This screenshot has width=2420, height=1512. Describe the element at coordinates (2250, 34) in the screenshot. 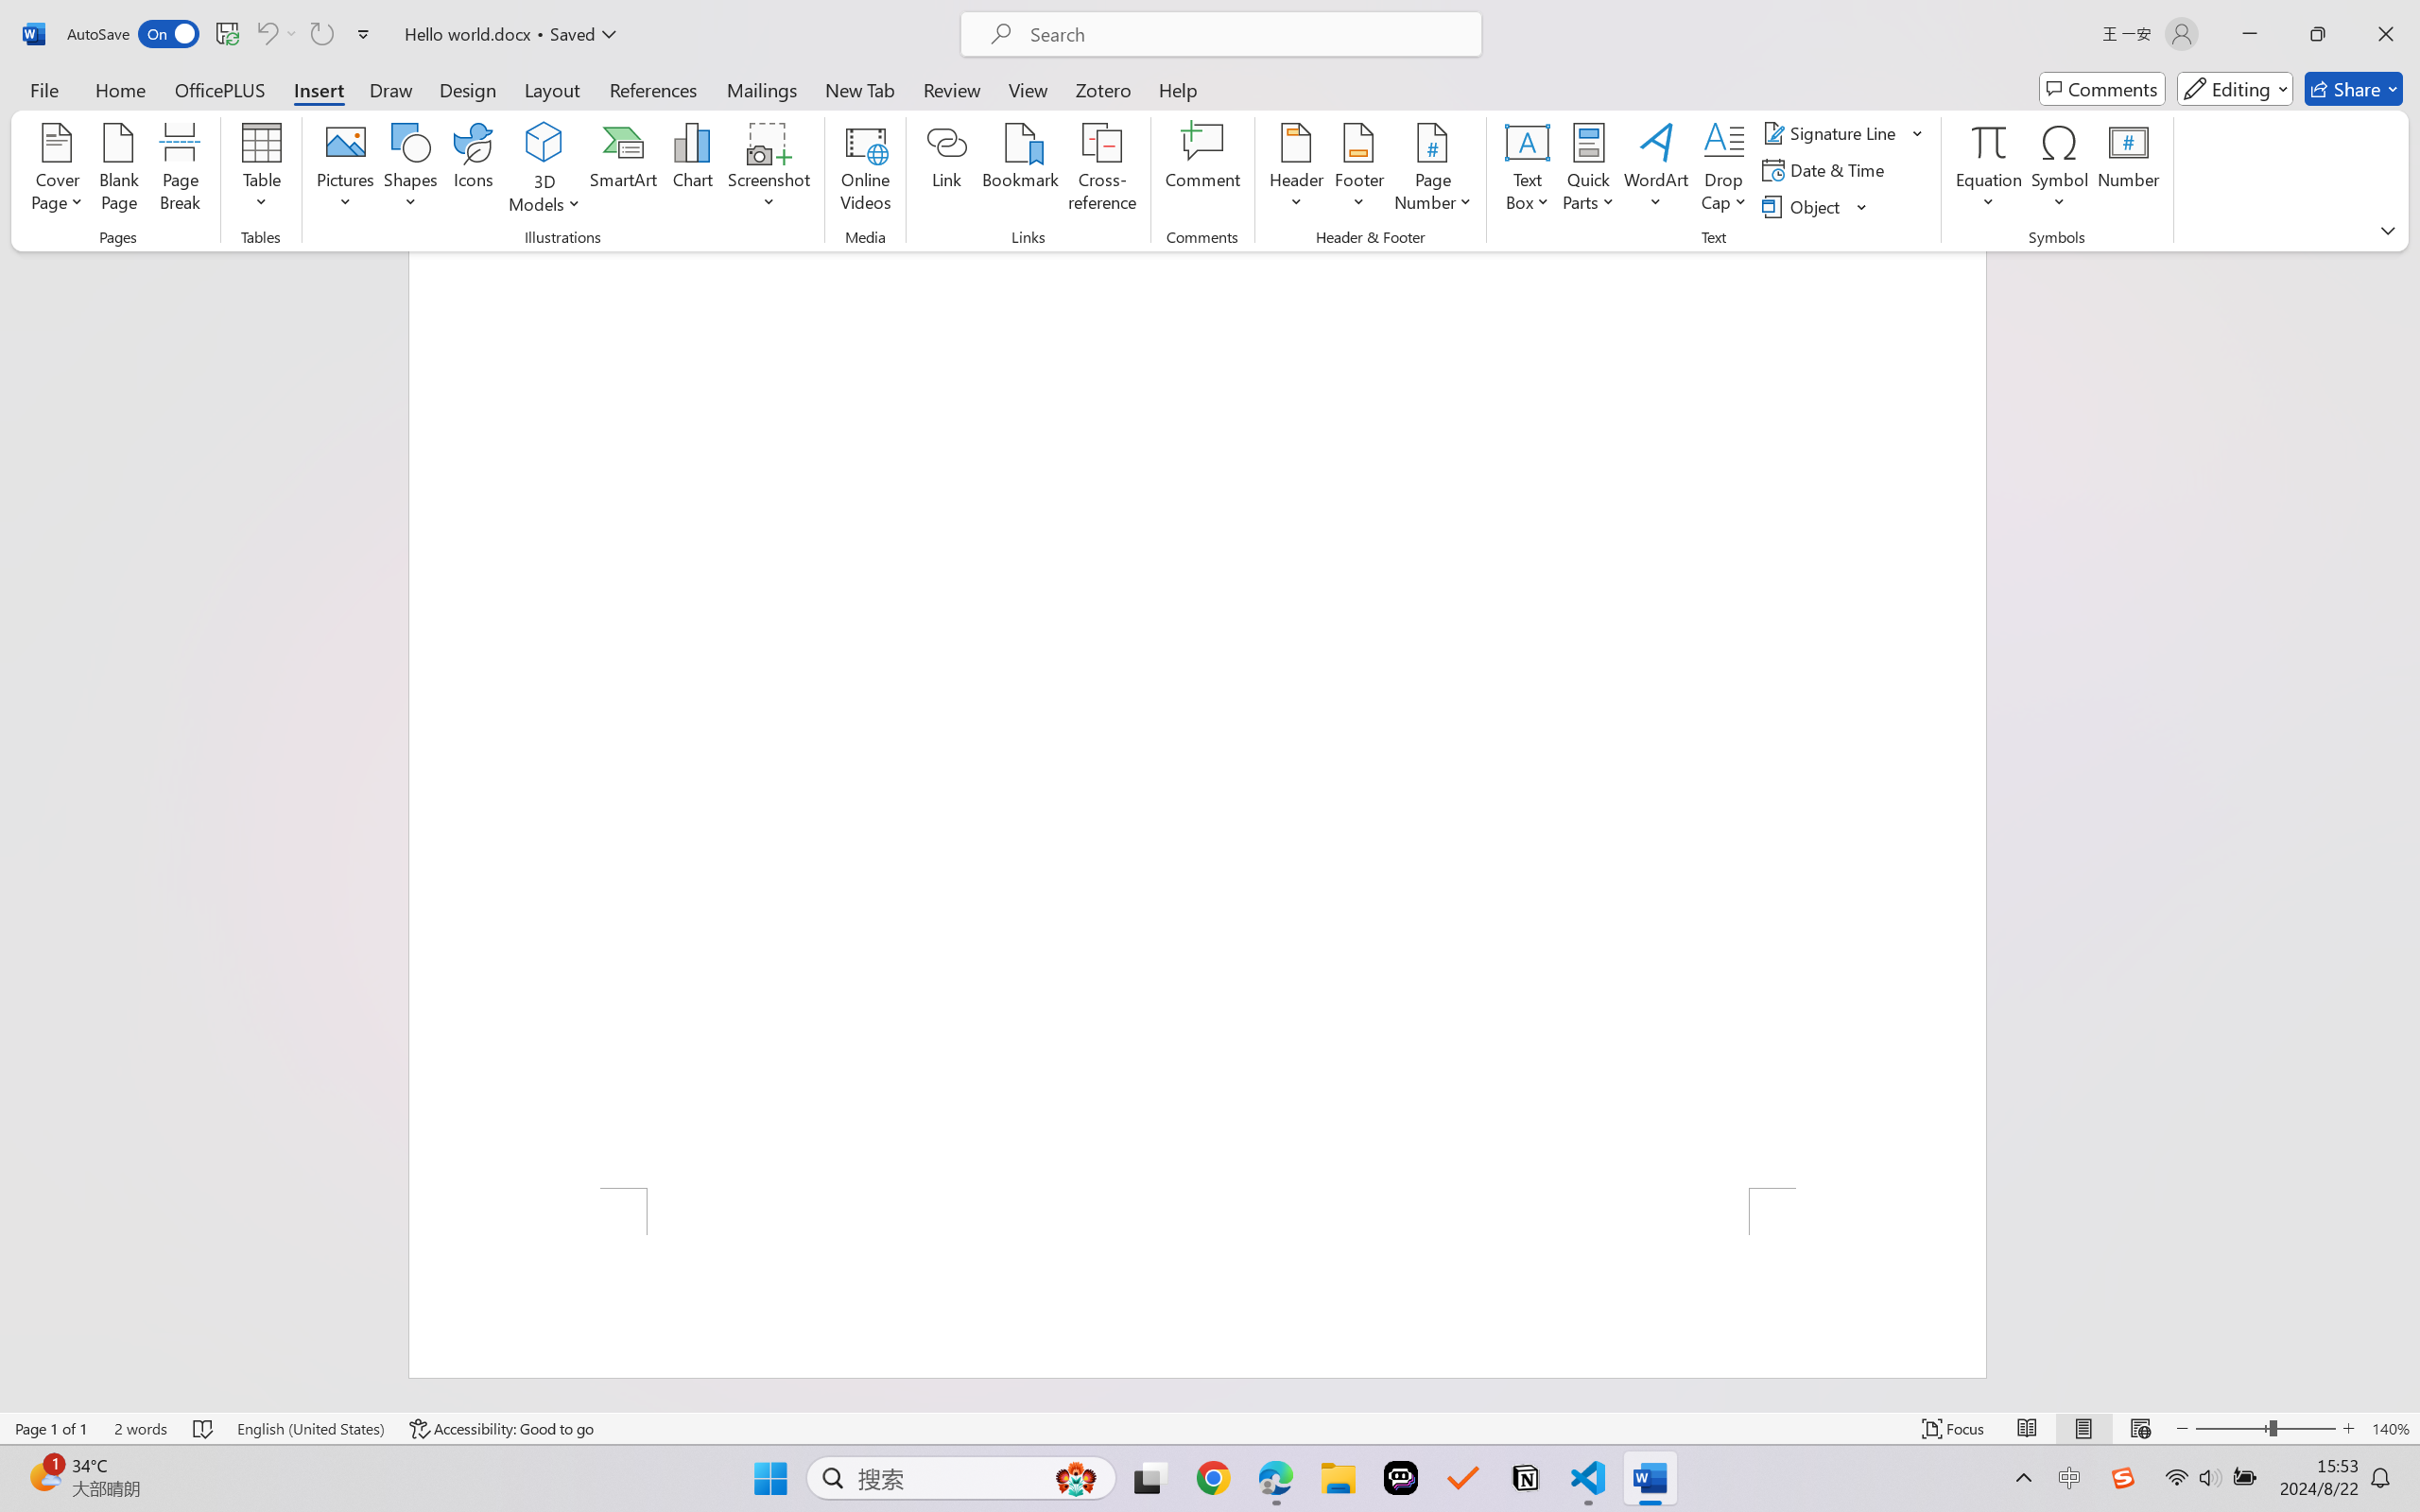

I see `Minimize` at that location.